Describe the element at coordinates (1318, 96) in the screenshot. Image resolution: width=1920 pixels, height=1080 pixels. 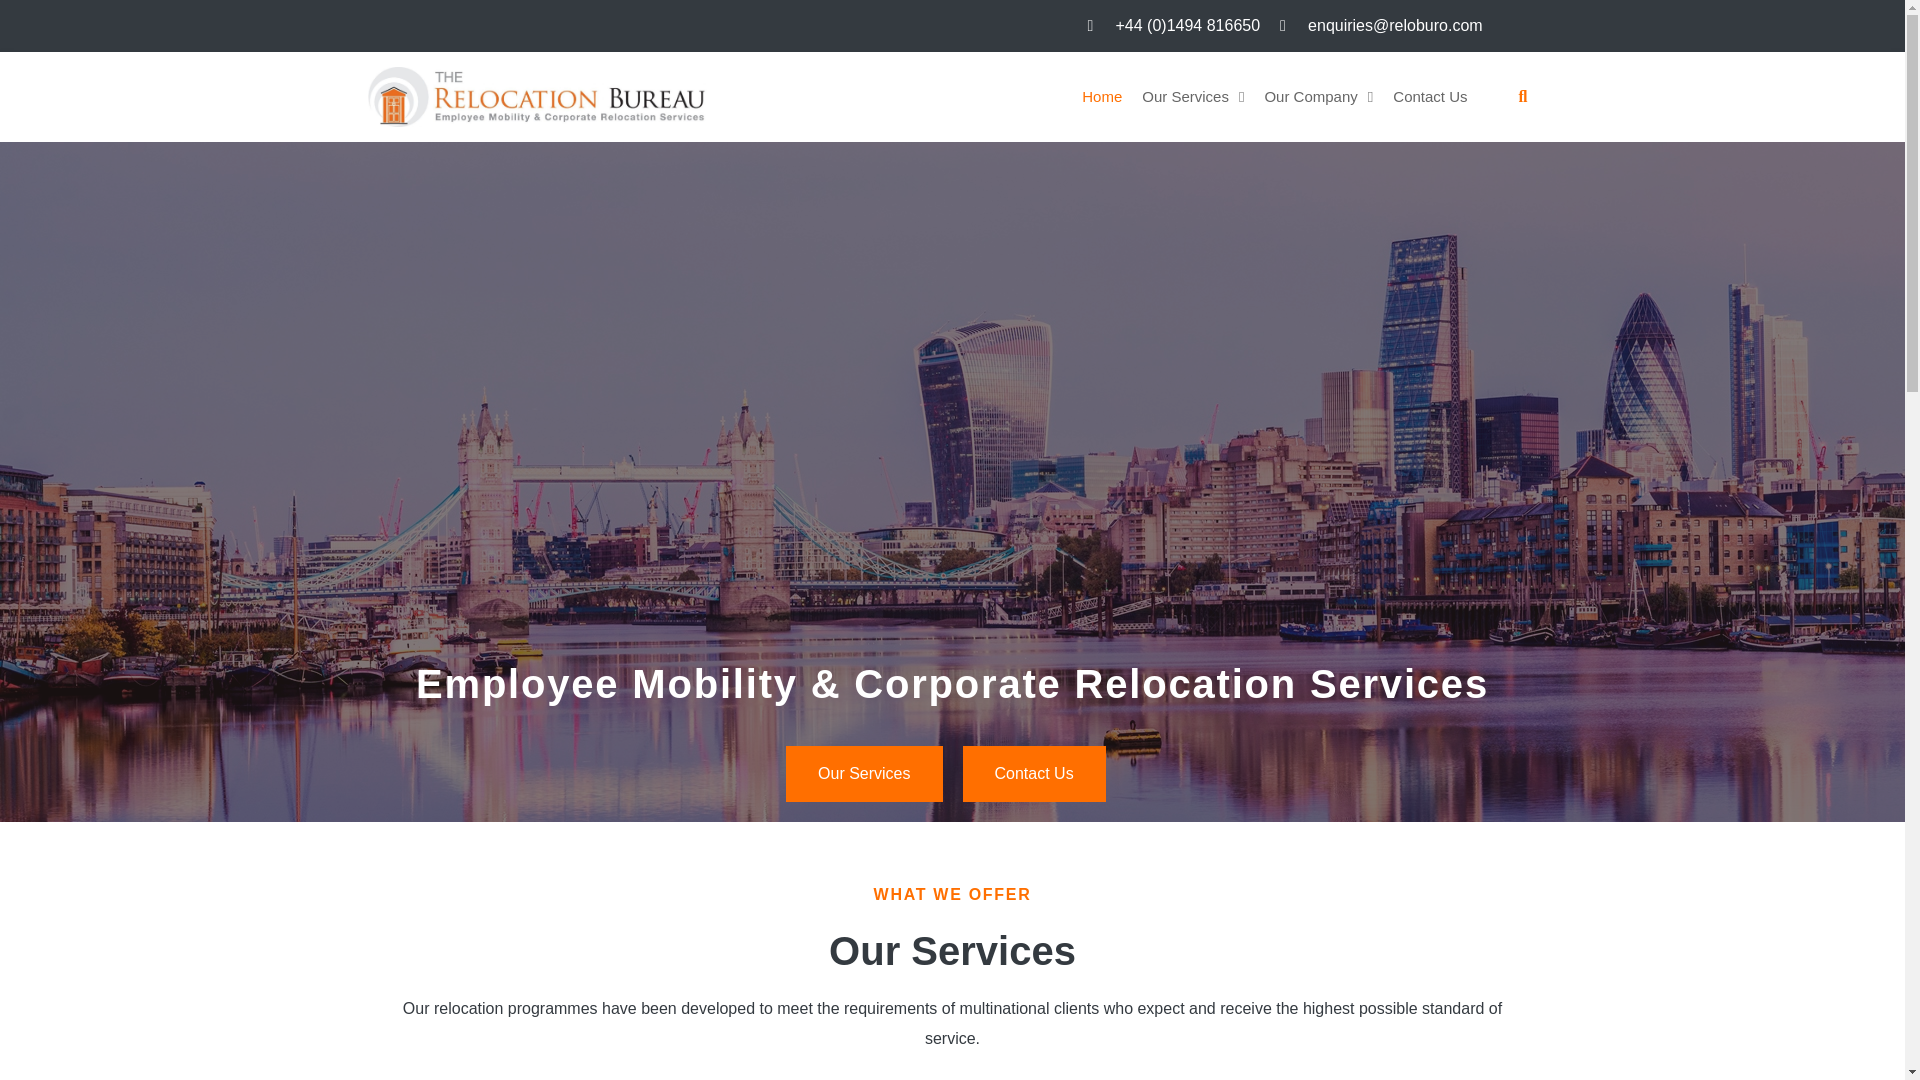
I see `Our Company` at that location.